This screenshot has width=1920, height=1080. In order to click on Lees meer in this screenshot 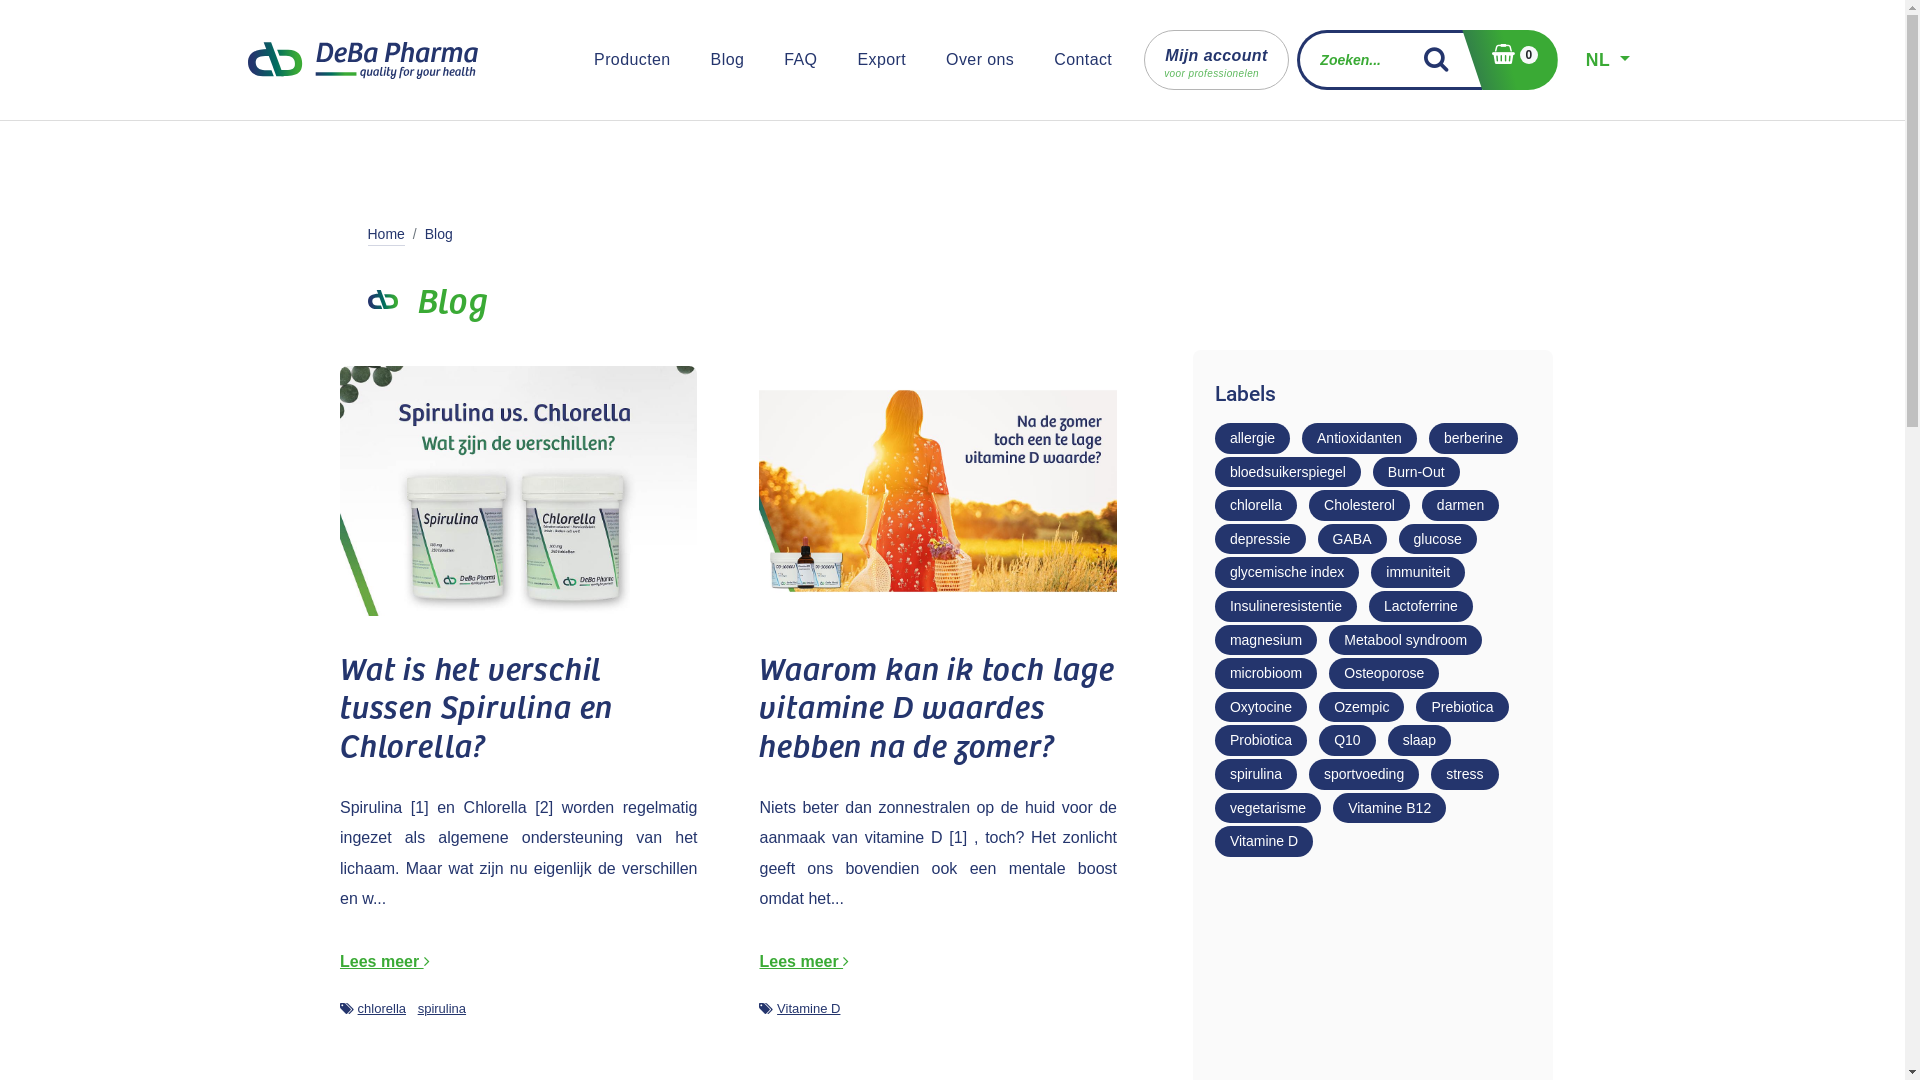, I will do `click(385, 962)`.